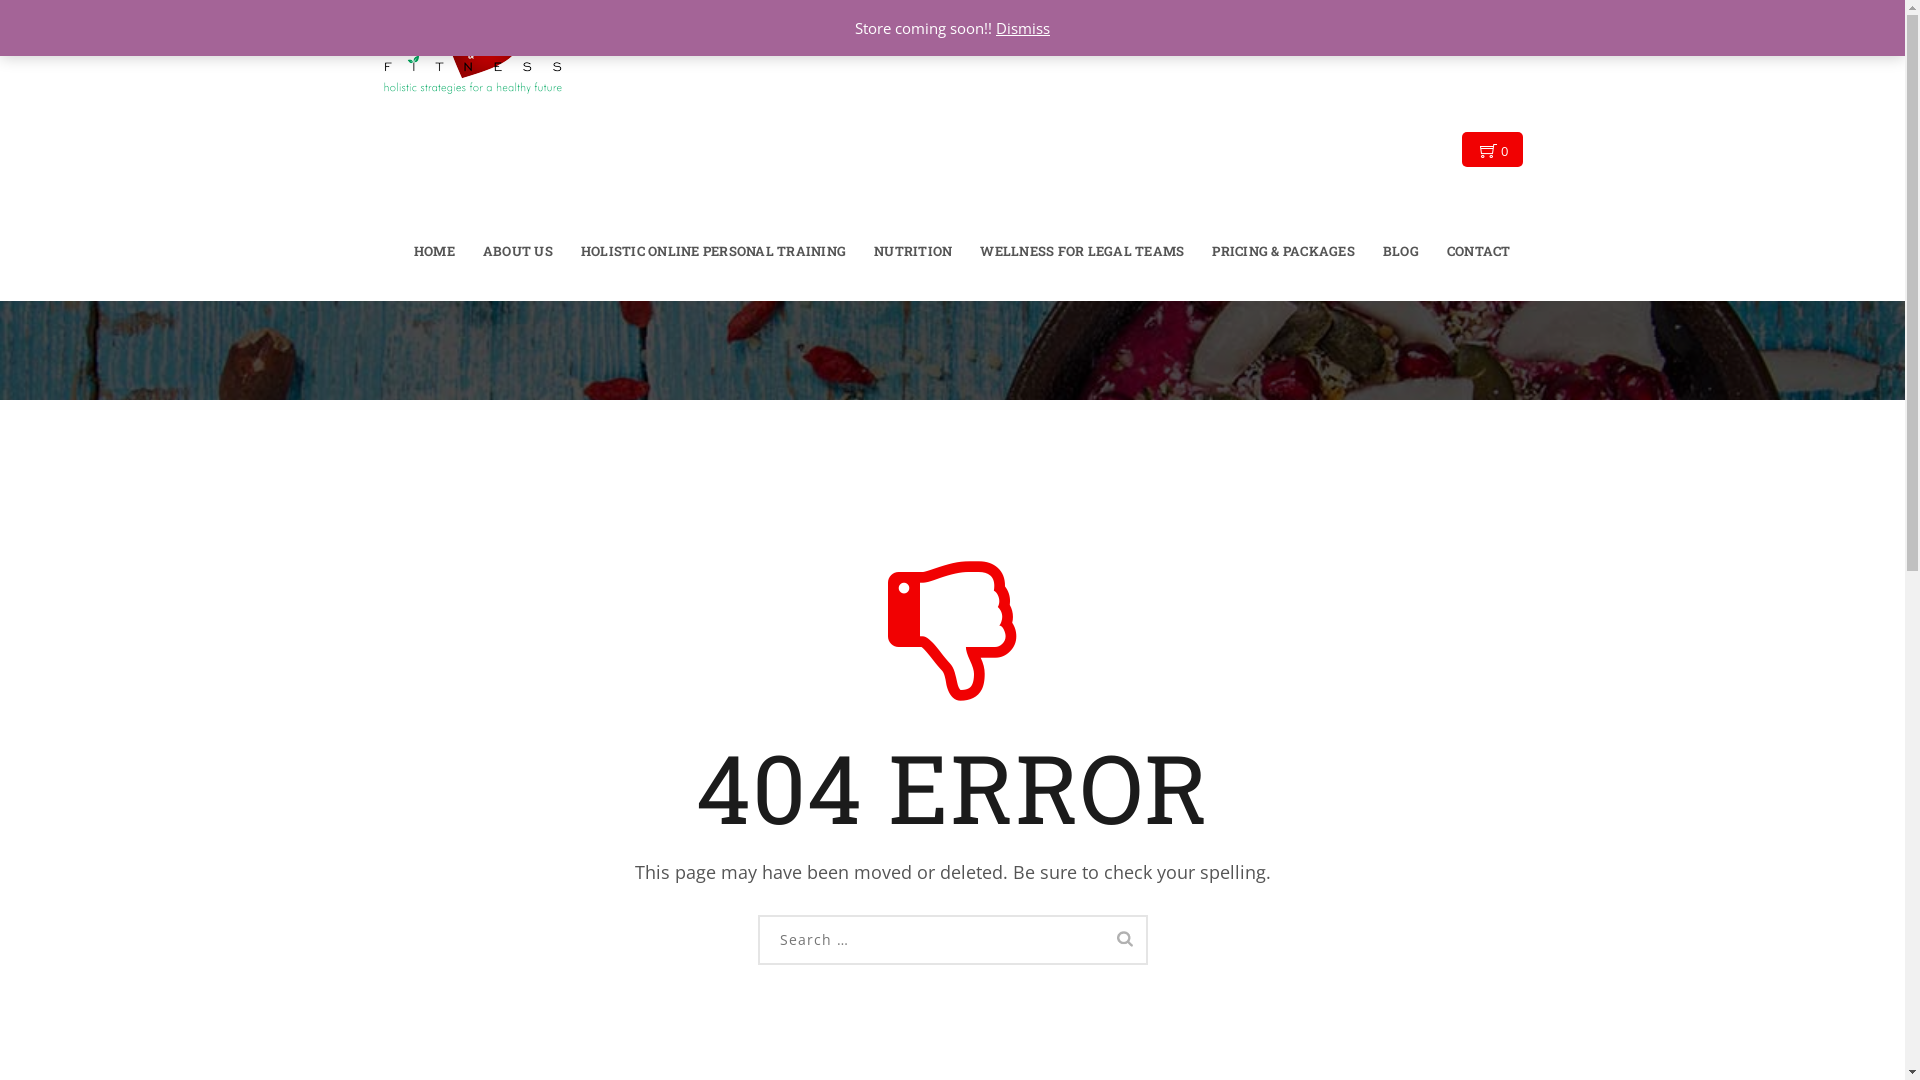  What do you see at coordinates (434, 251) in the screenshot?
I see `HOME` at bounding box center [434, 251].